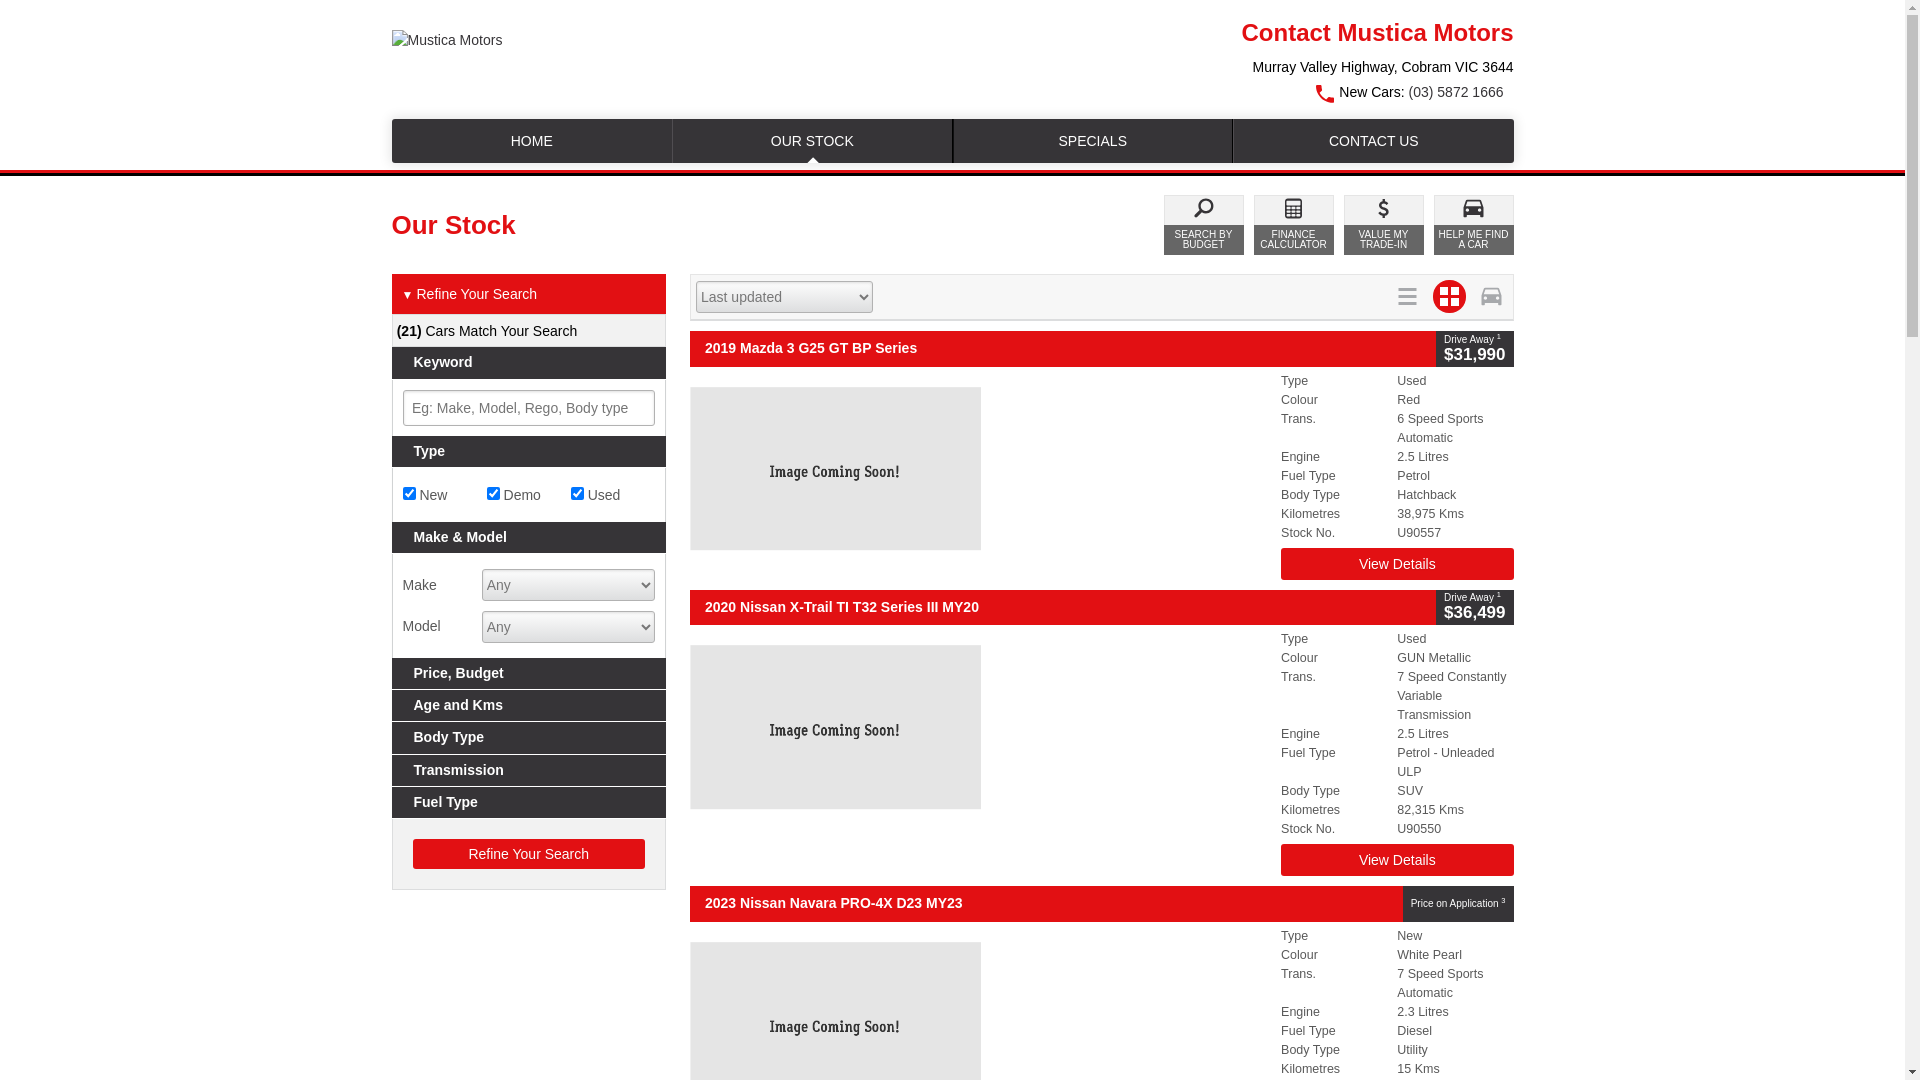 Image resolution: width=1920 pixels, height=1080 pixels. Describe the element at coordinates (1474, 608) in the screenshot. I see `Drive Away 1
$36,499` at that location.